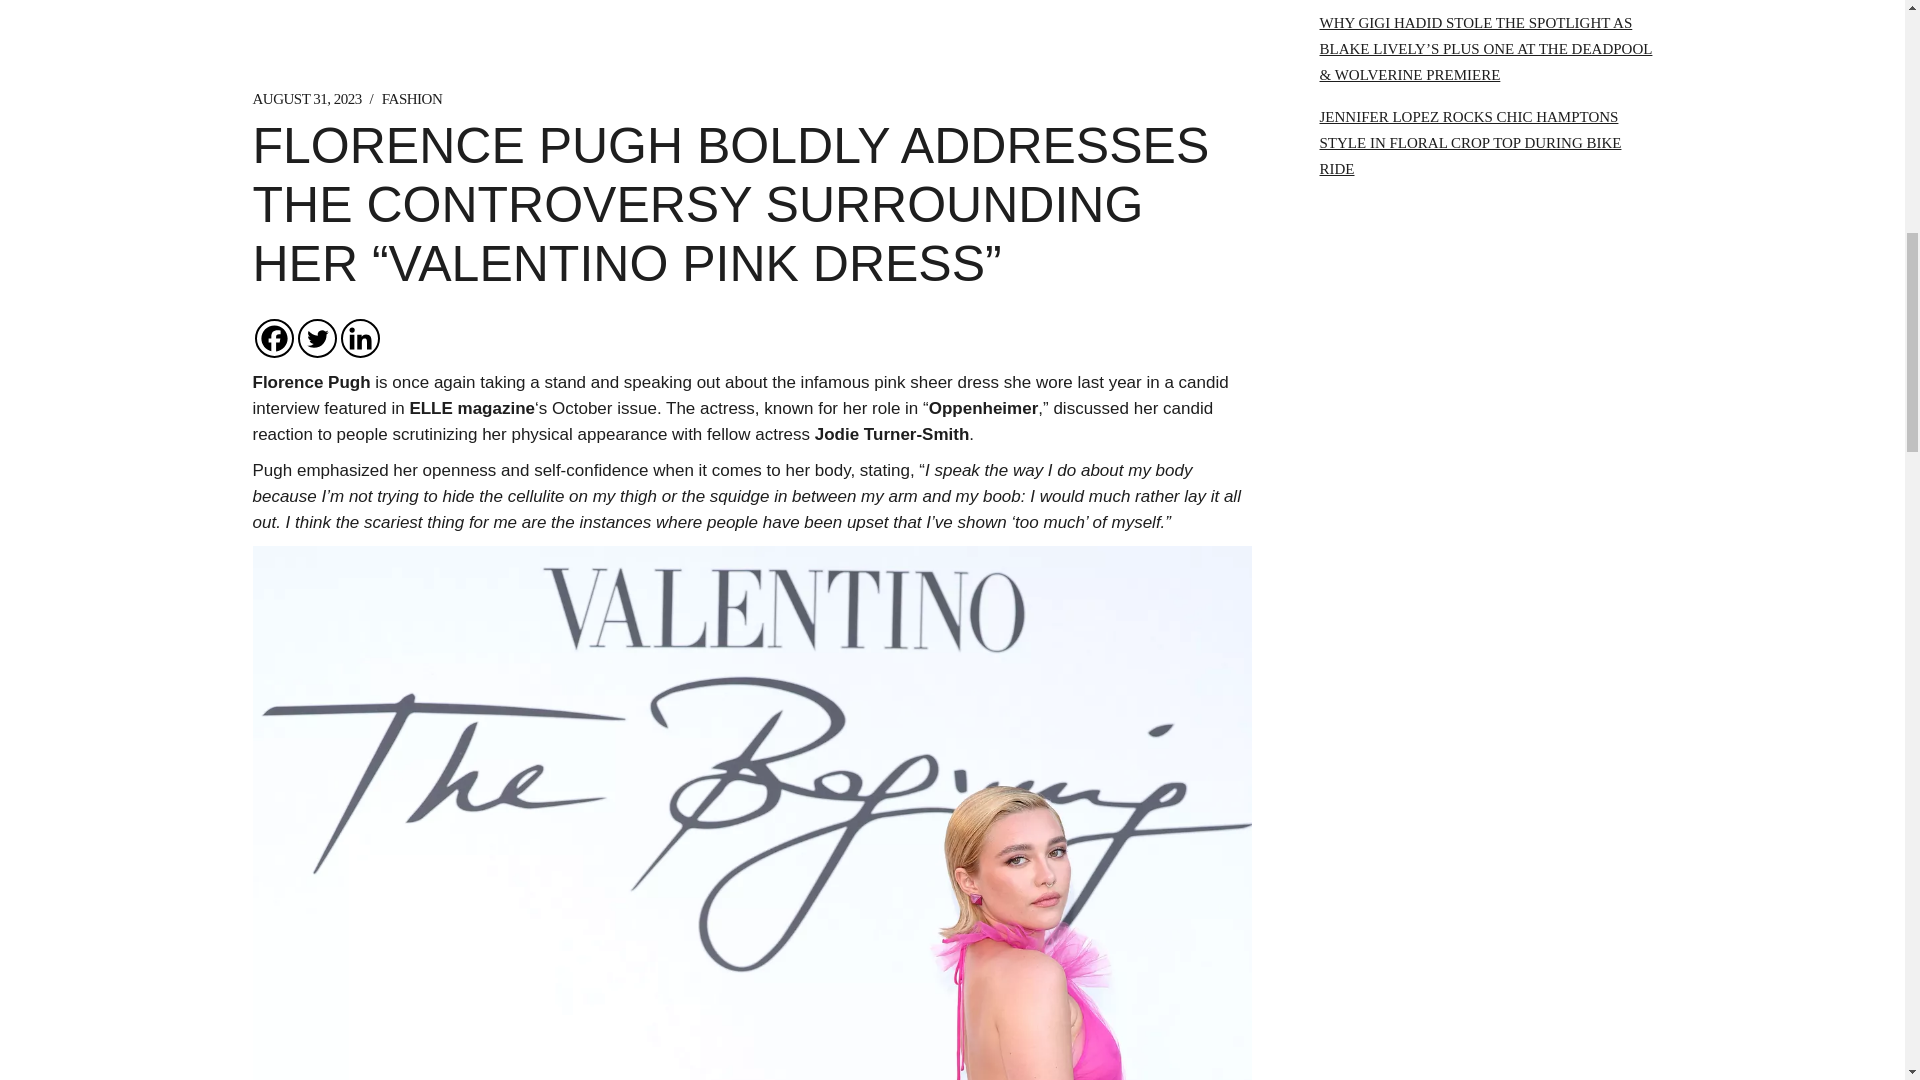 The width and height of the screenshot is (1920, 1080). Describe the element at coordinates (317, 338) in the screenshot. I see `Twitter` at that location.